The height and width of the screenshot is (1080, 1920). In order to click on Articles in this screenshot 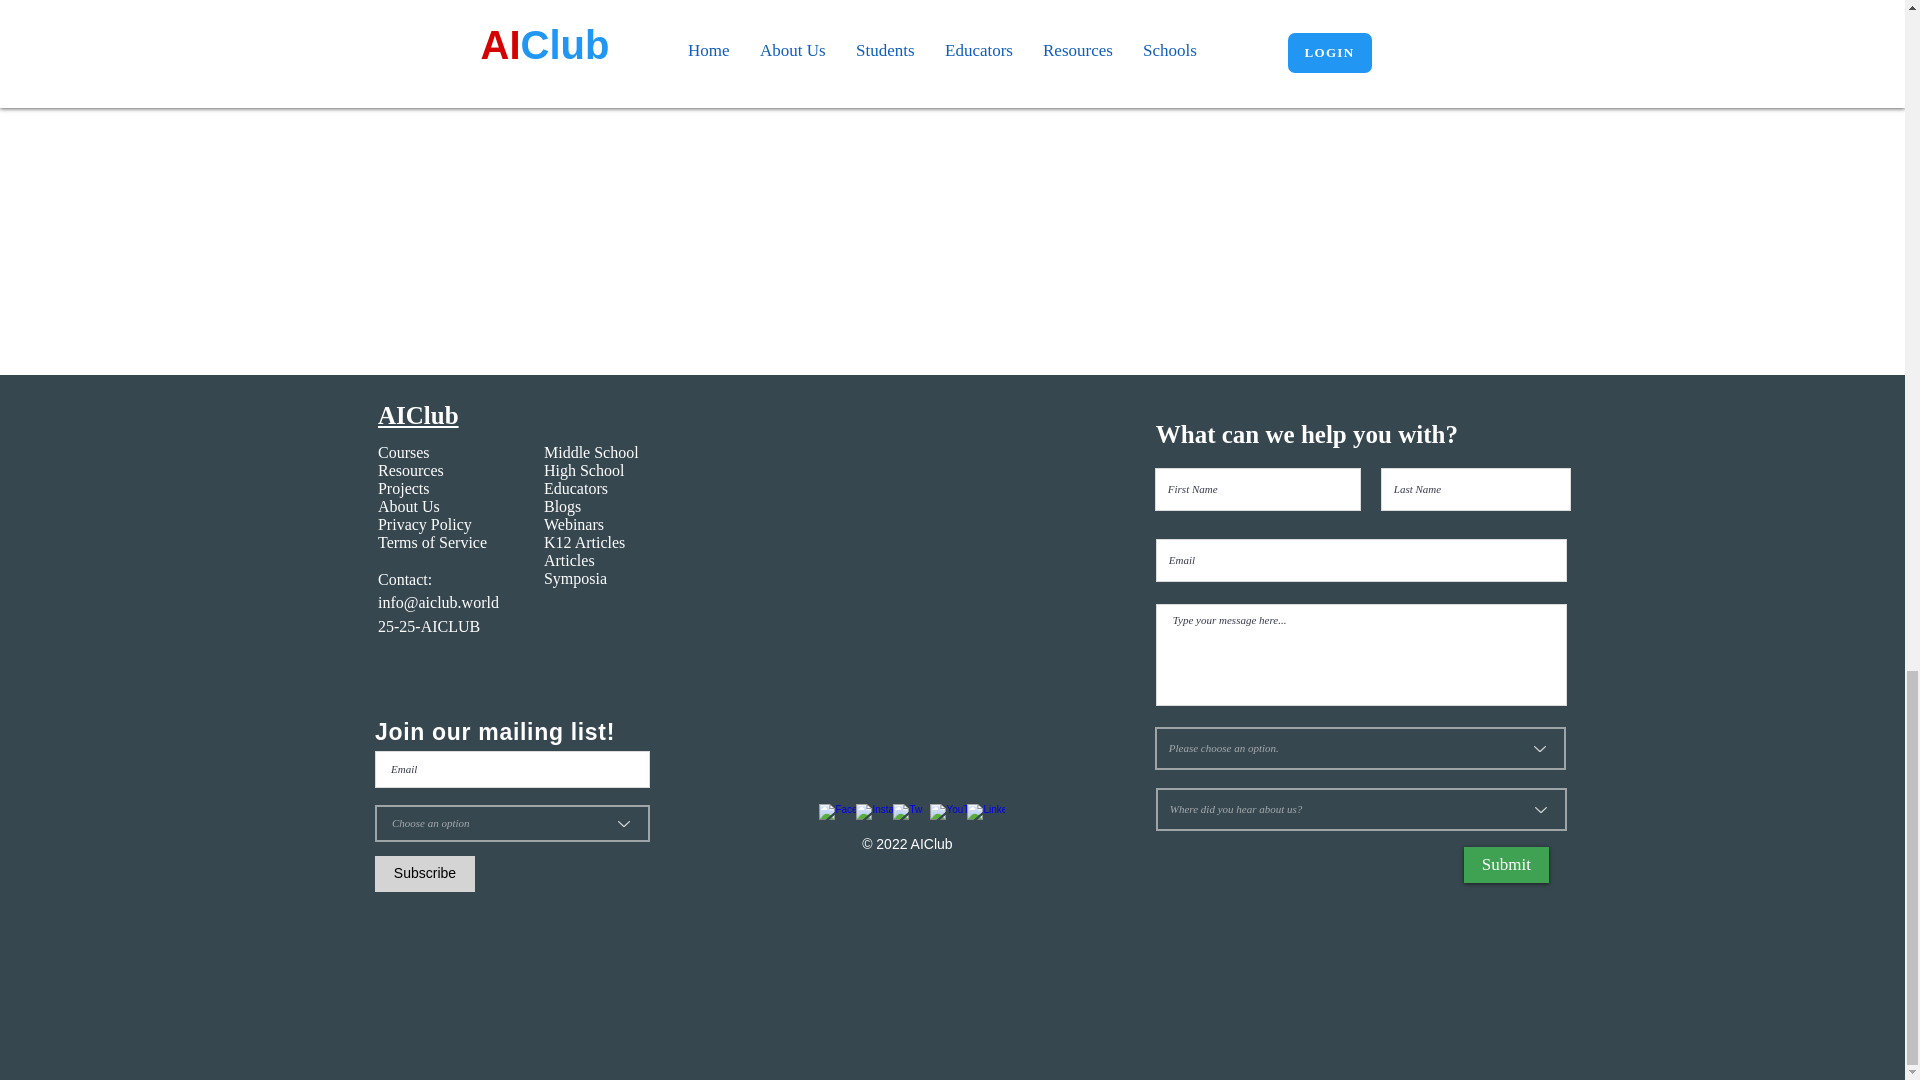, I will do `click(569, 560)`.